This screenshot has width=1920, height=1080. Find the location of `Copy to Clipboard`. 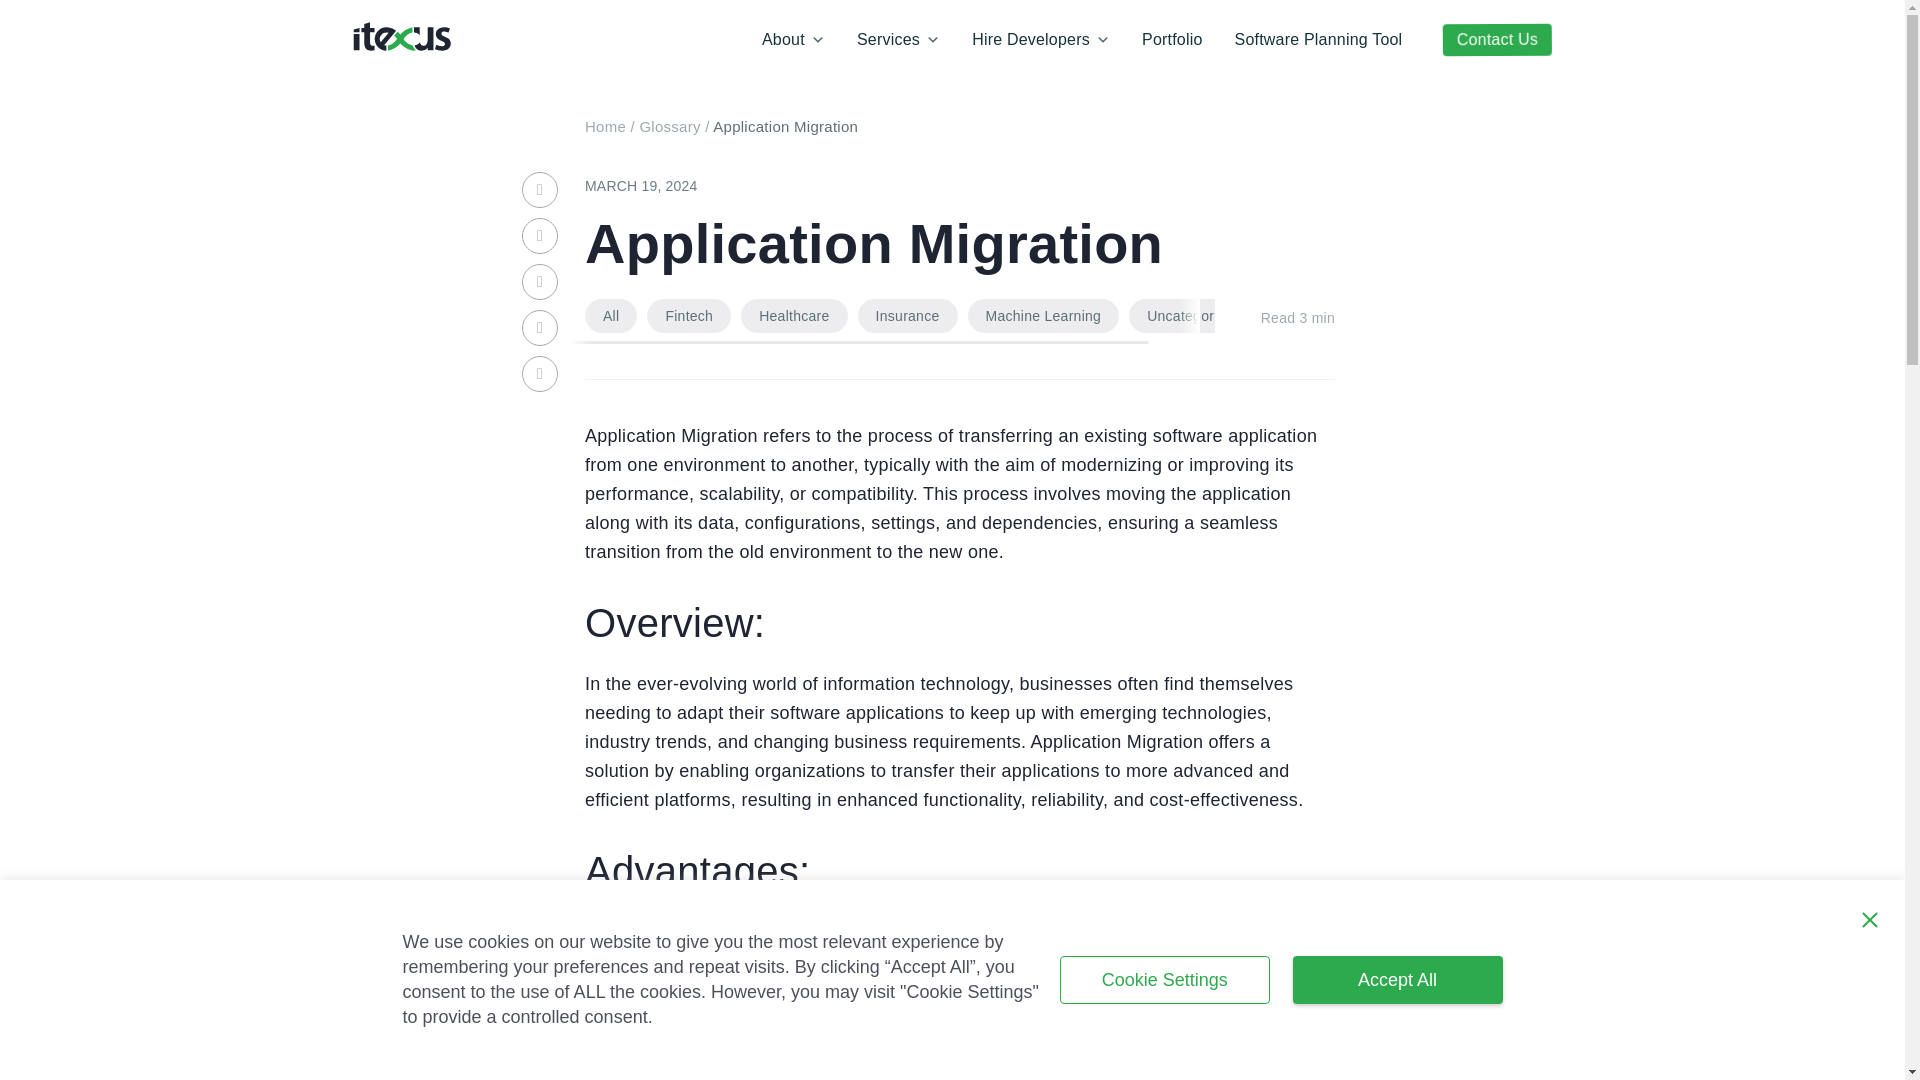

Copy to Clipboard is located at coordinates (540, 374).